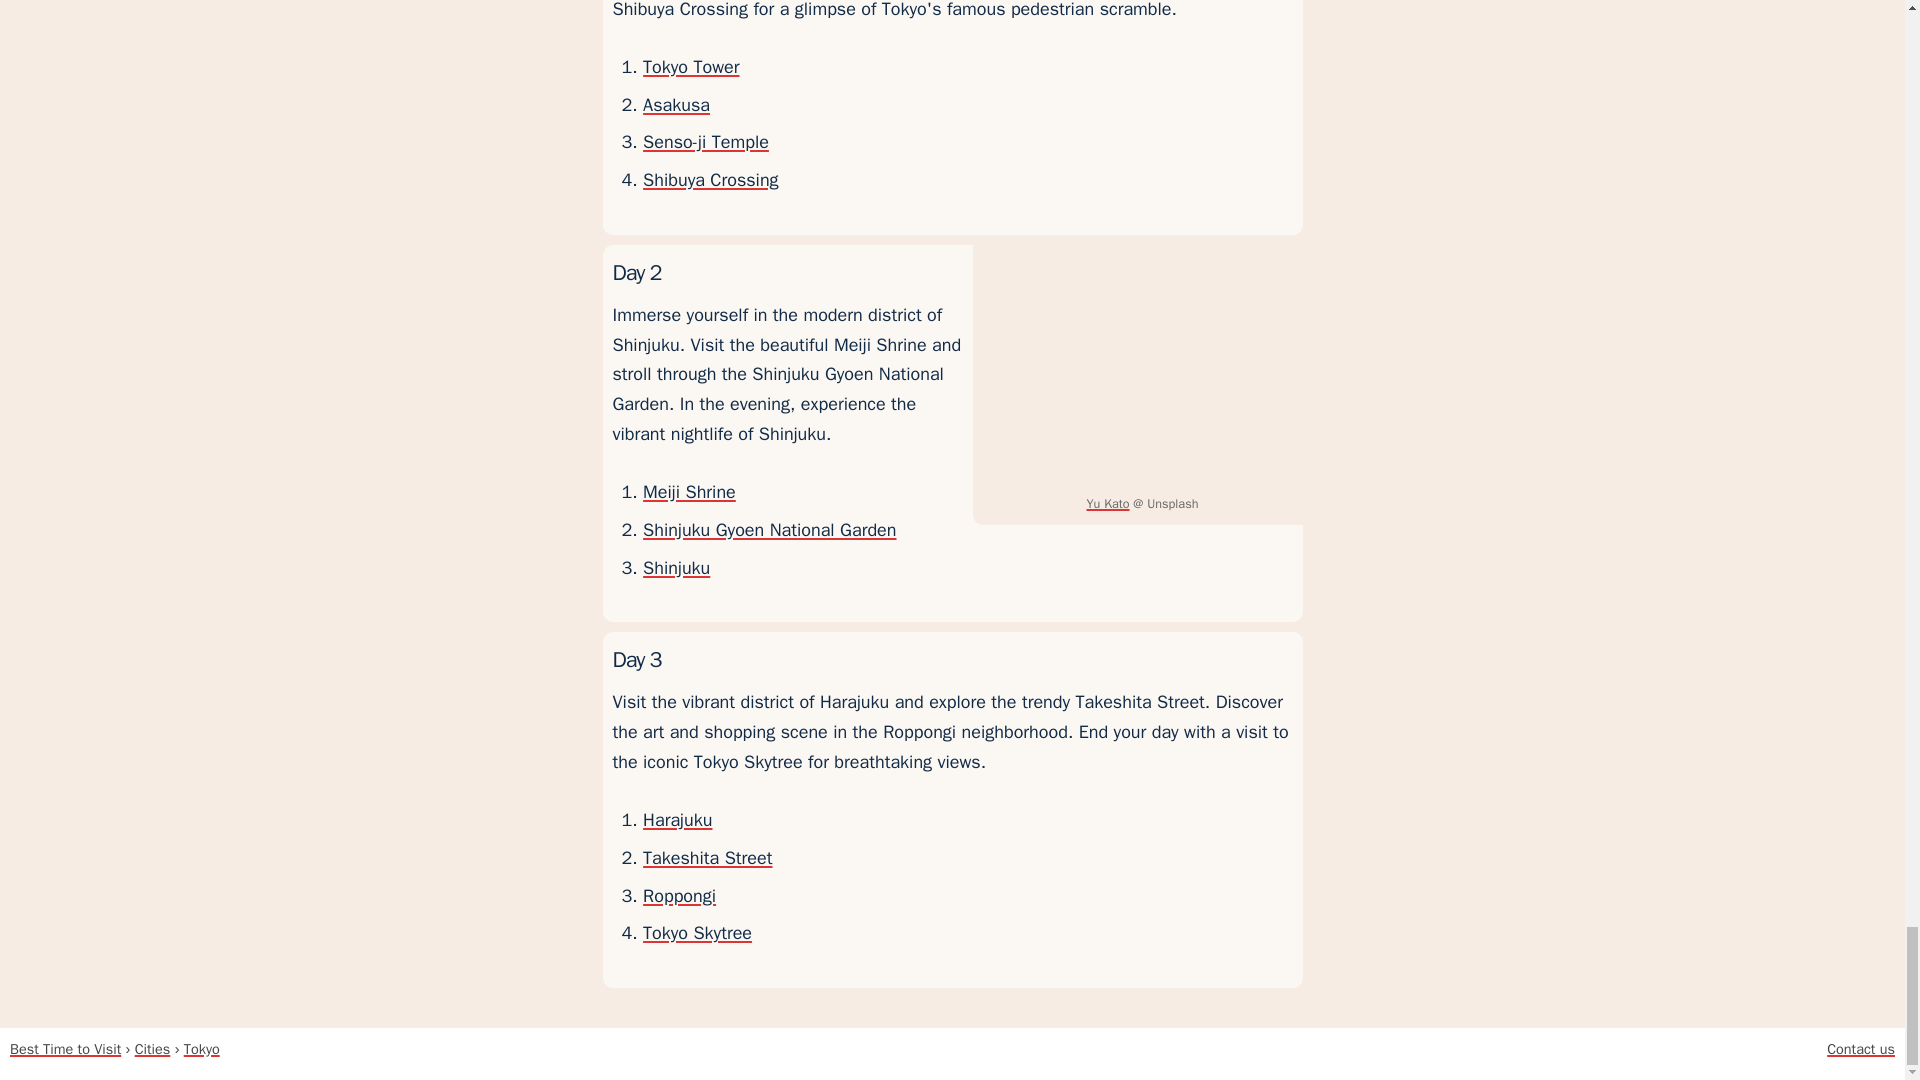  I want to click on Tokyo Skytree, so click(698, 932).